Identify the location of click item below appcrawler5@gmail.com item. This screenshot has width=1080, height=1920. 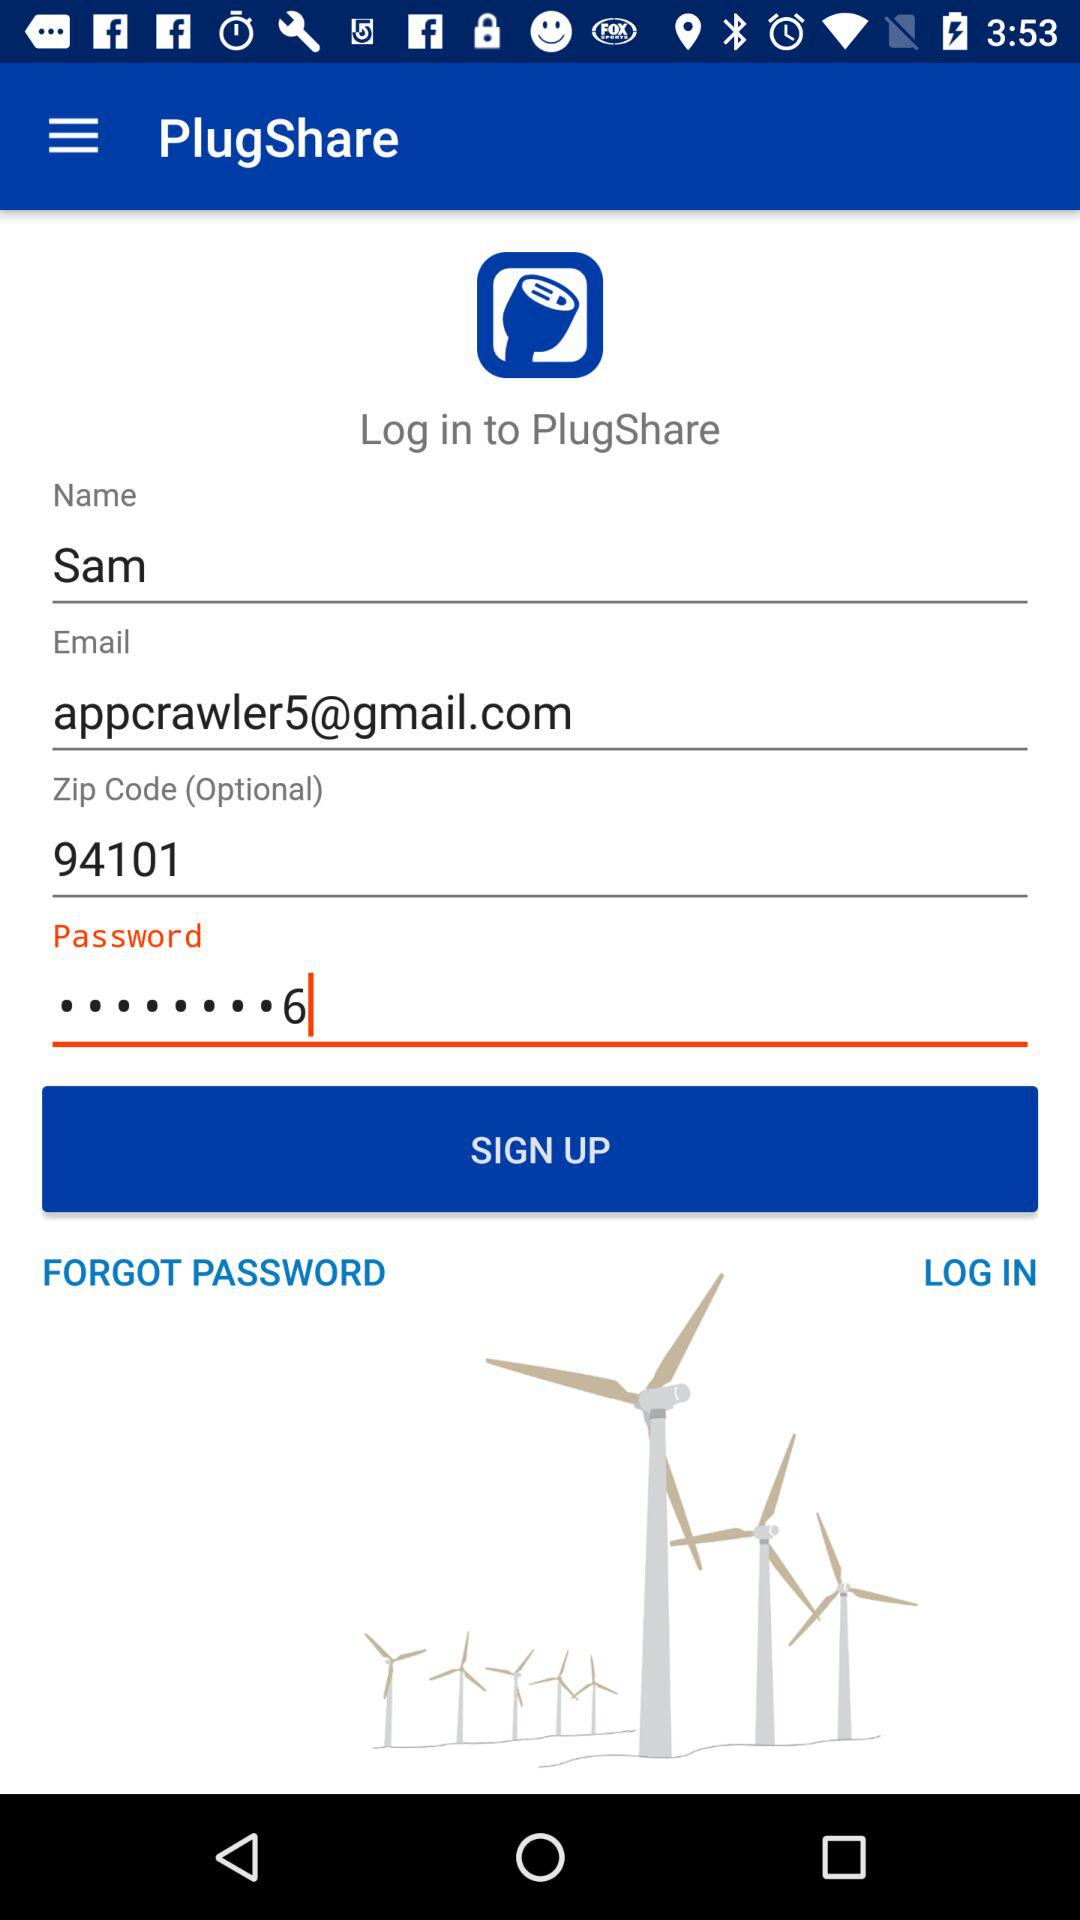
(540, 858).